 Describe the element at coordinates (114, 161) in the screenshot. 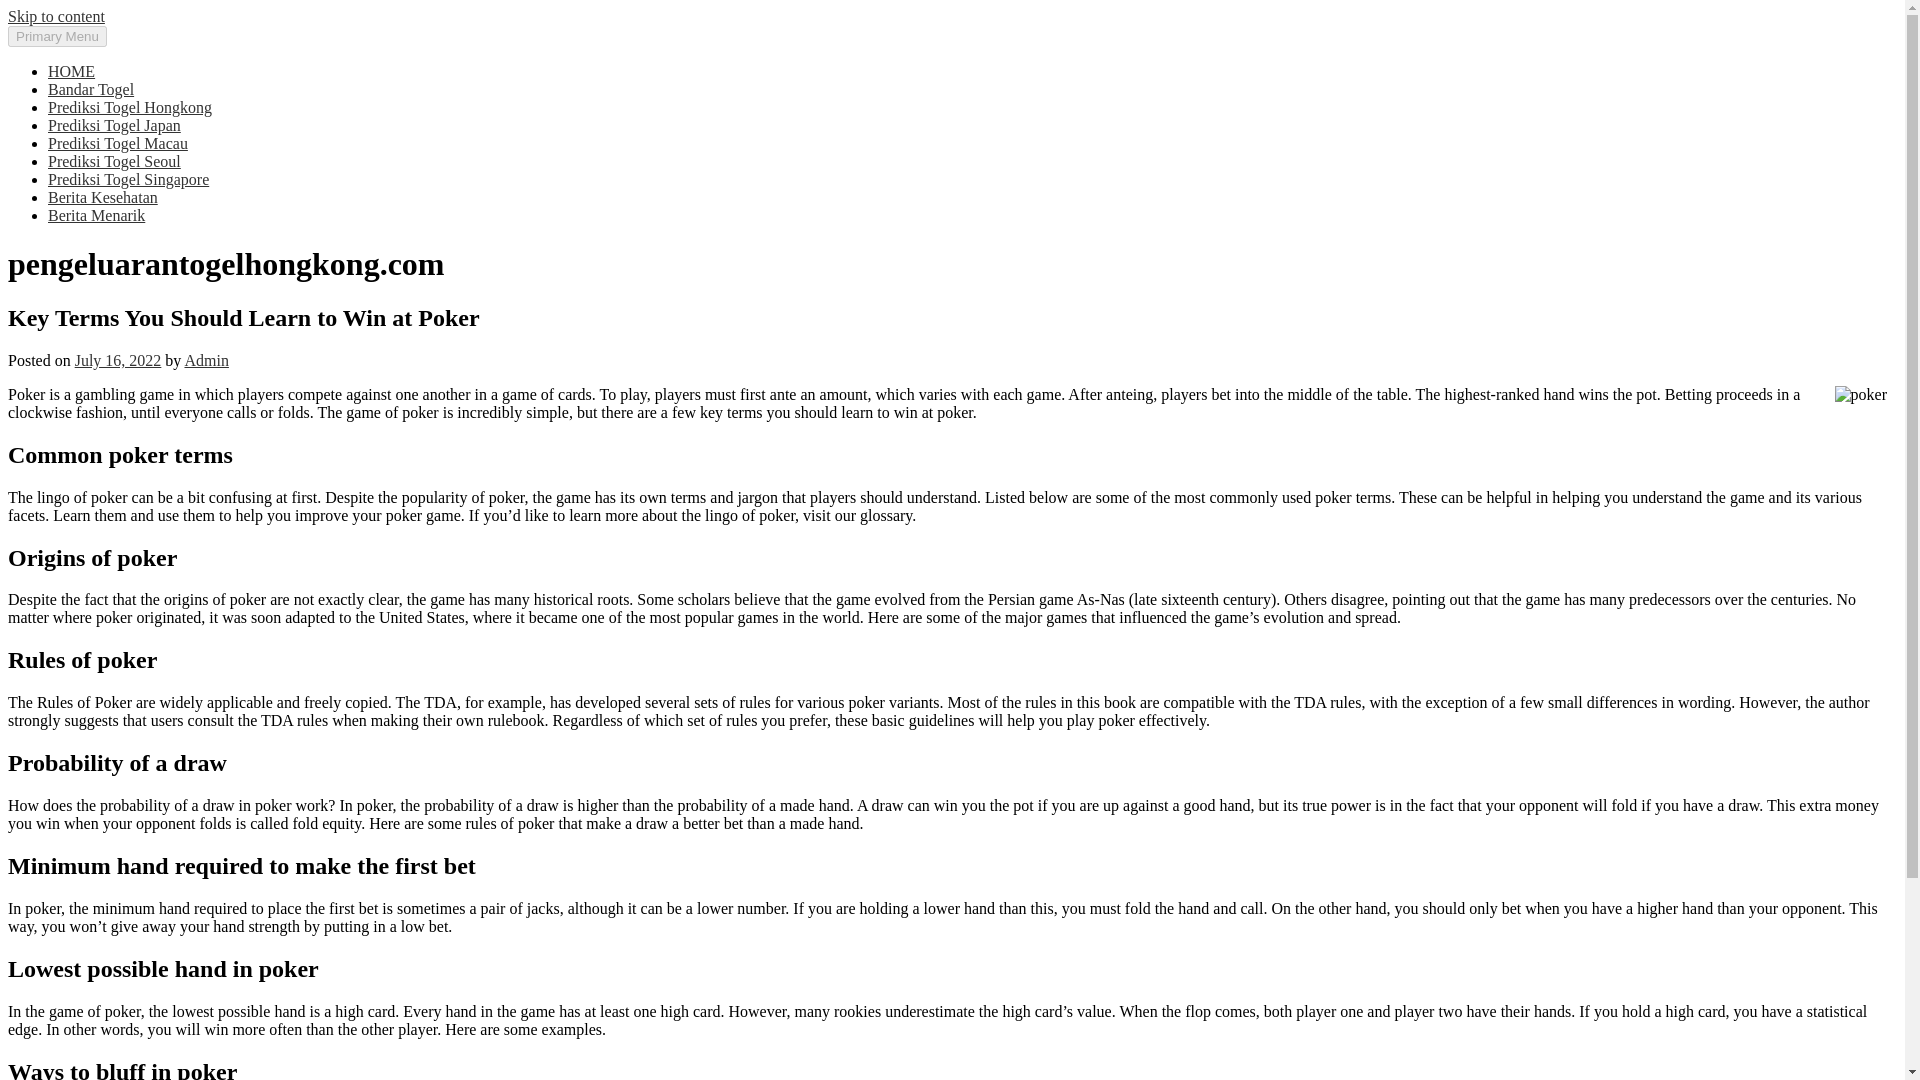

I see `Prediksi Togel Seoul` at that location.